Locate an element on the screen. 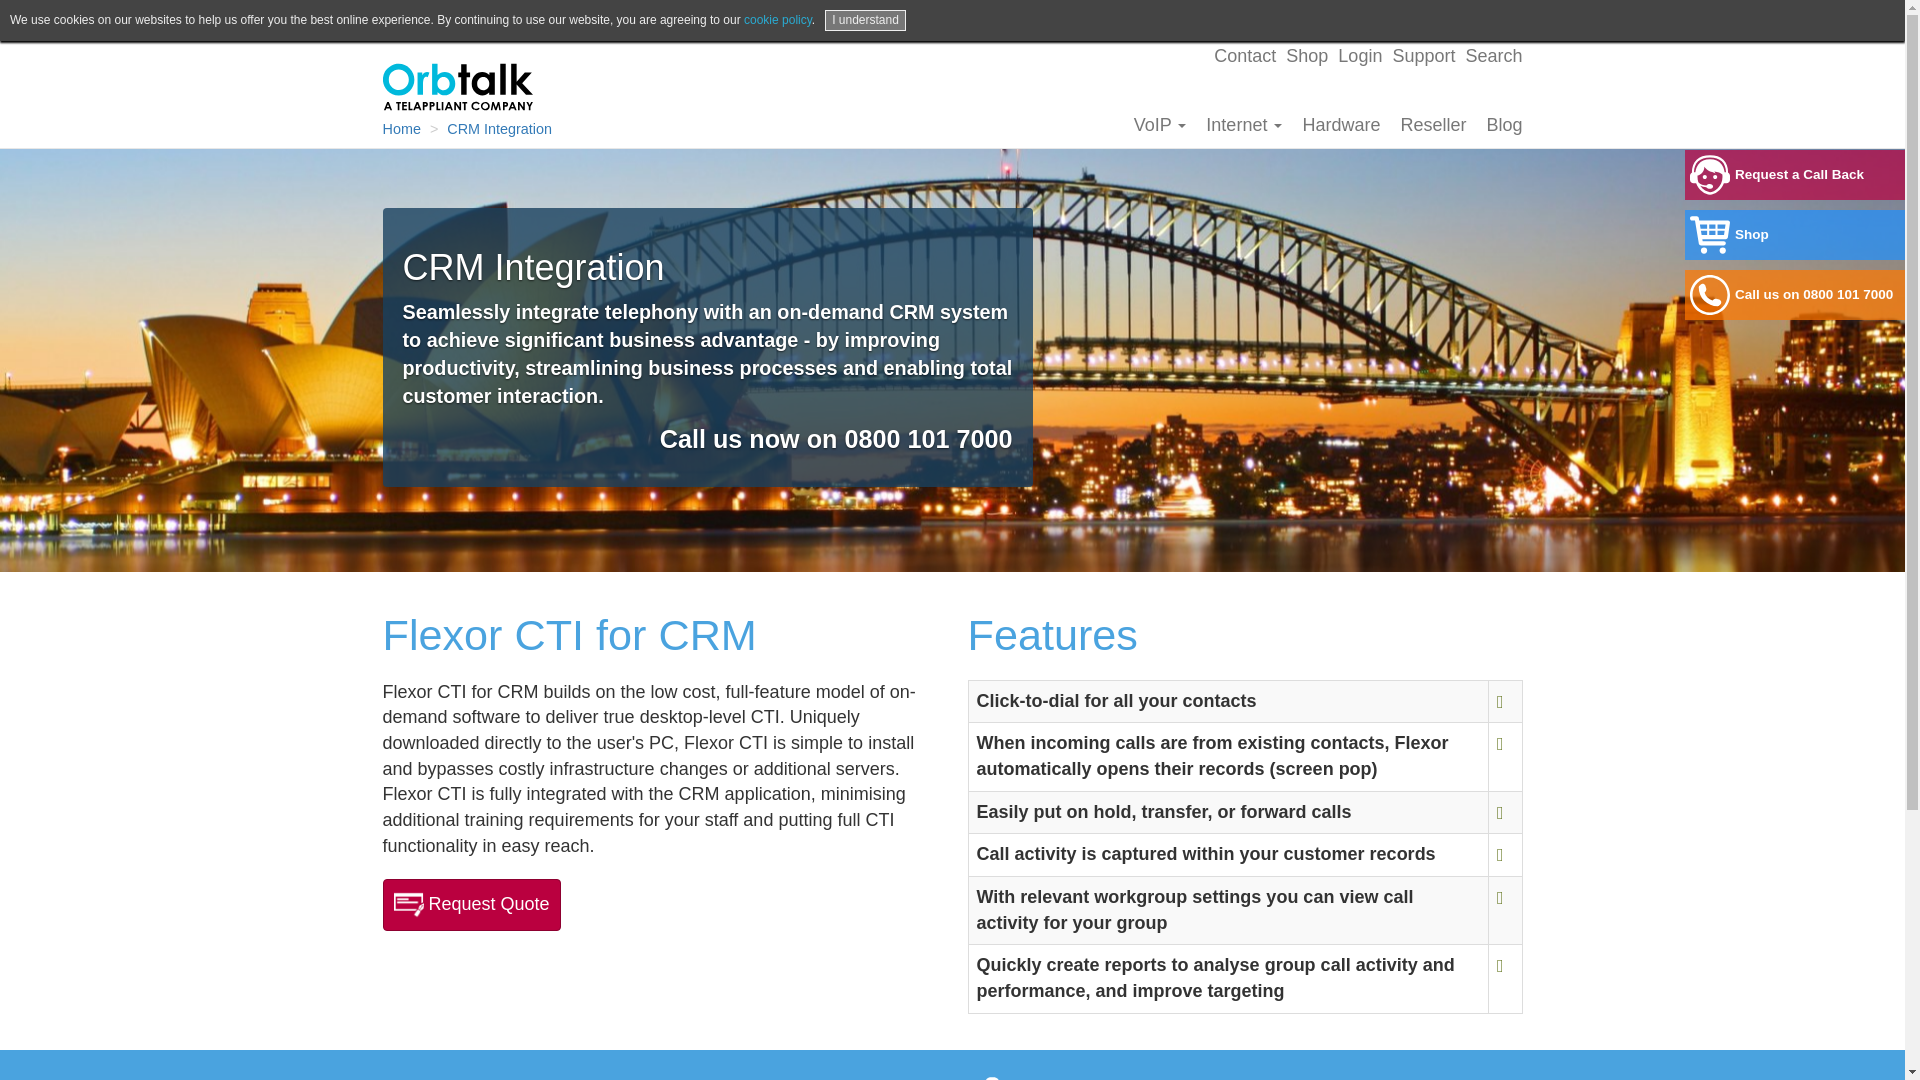 This screenshot has width=1920, height=1080. Login is located at coordinates (1360, 56).